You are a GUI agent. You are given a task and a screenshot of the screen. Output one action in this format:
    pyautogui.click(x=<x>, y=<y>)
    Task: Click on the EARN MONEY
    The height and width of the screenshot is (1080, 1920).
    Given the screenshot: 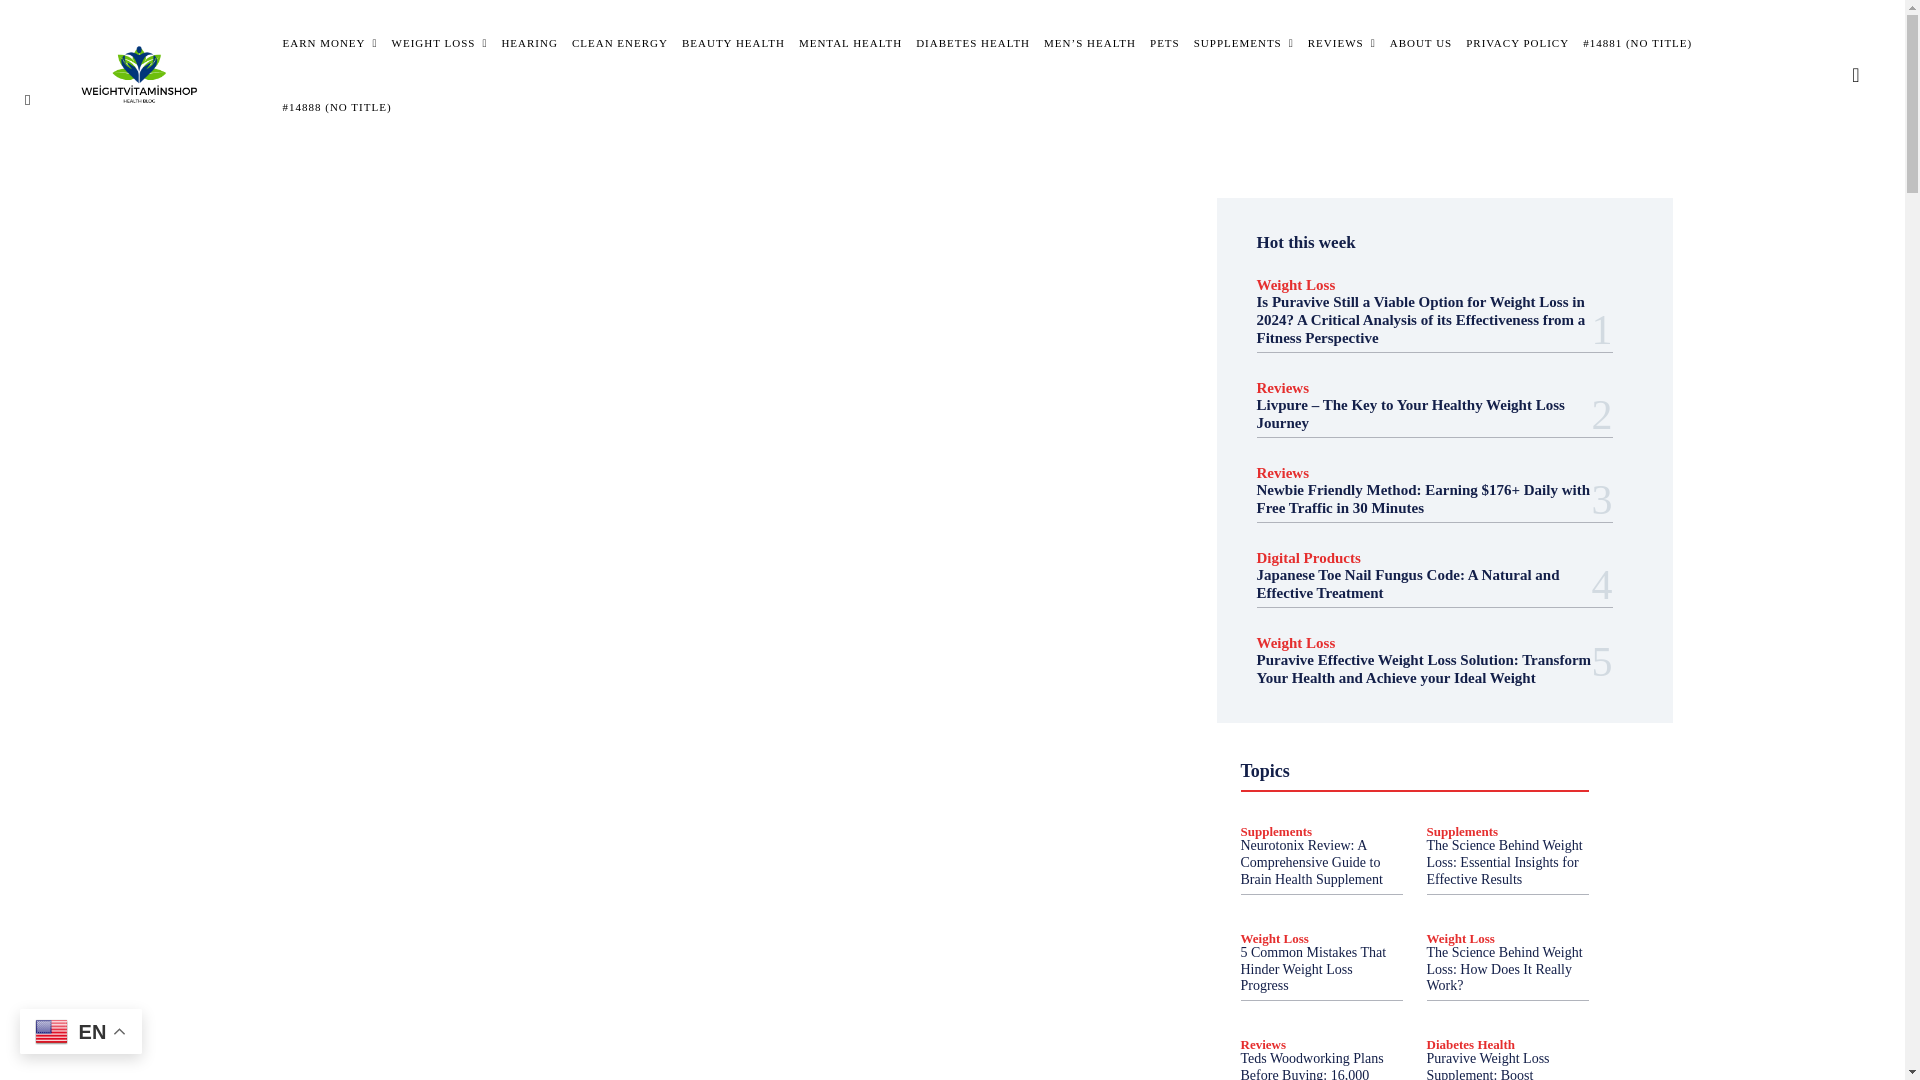 What is the action you would take?
    pyautogui.click(x=329, y=42)
    